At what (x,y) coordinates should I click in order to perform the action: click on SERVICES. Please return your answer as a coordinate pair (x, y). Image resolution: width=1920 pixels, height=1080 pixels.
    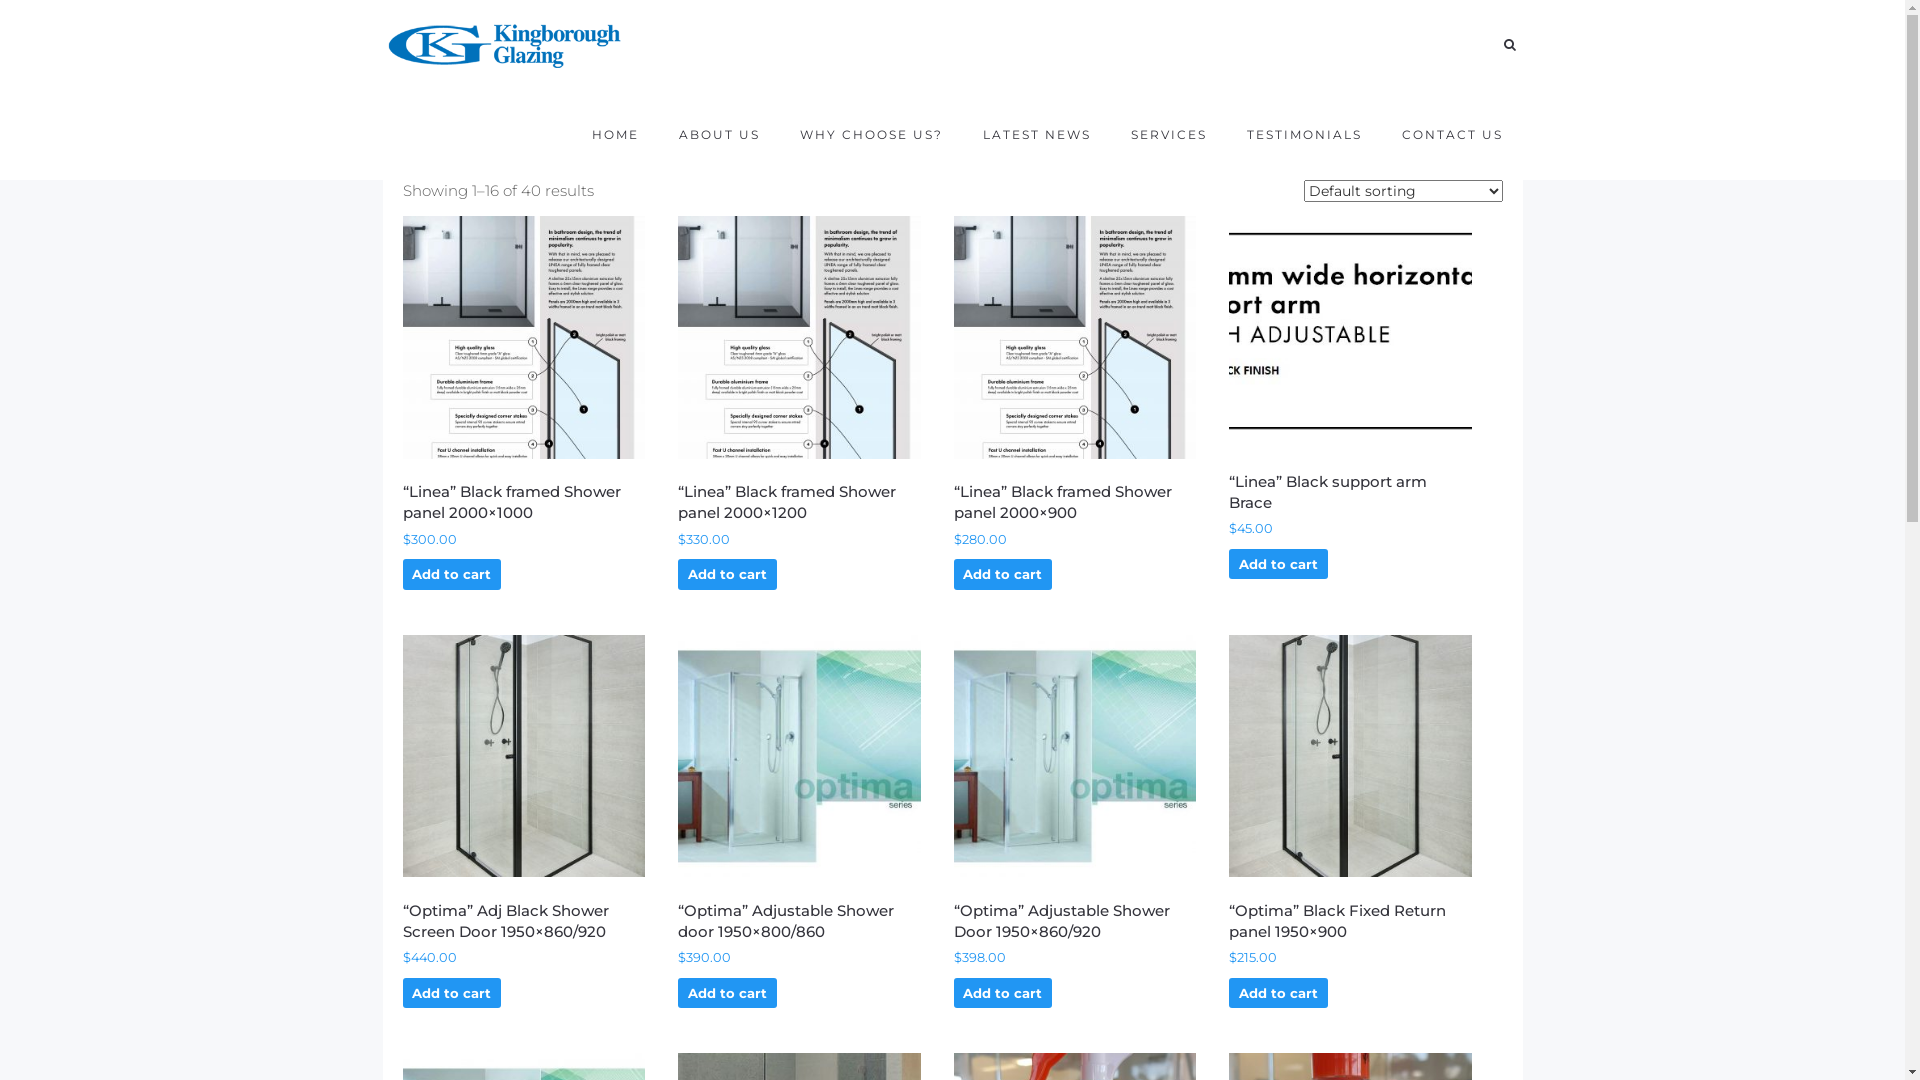
    Looking at the image, I should click on (1169, 135).